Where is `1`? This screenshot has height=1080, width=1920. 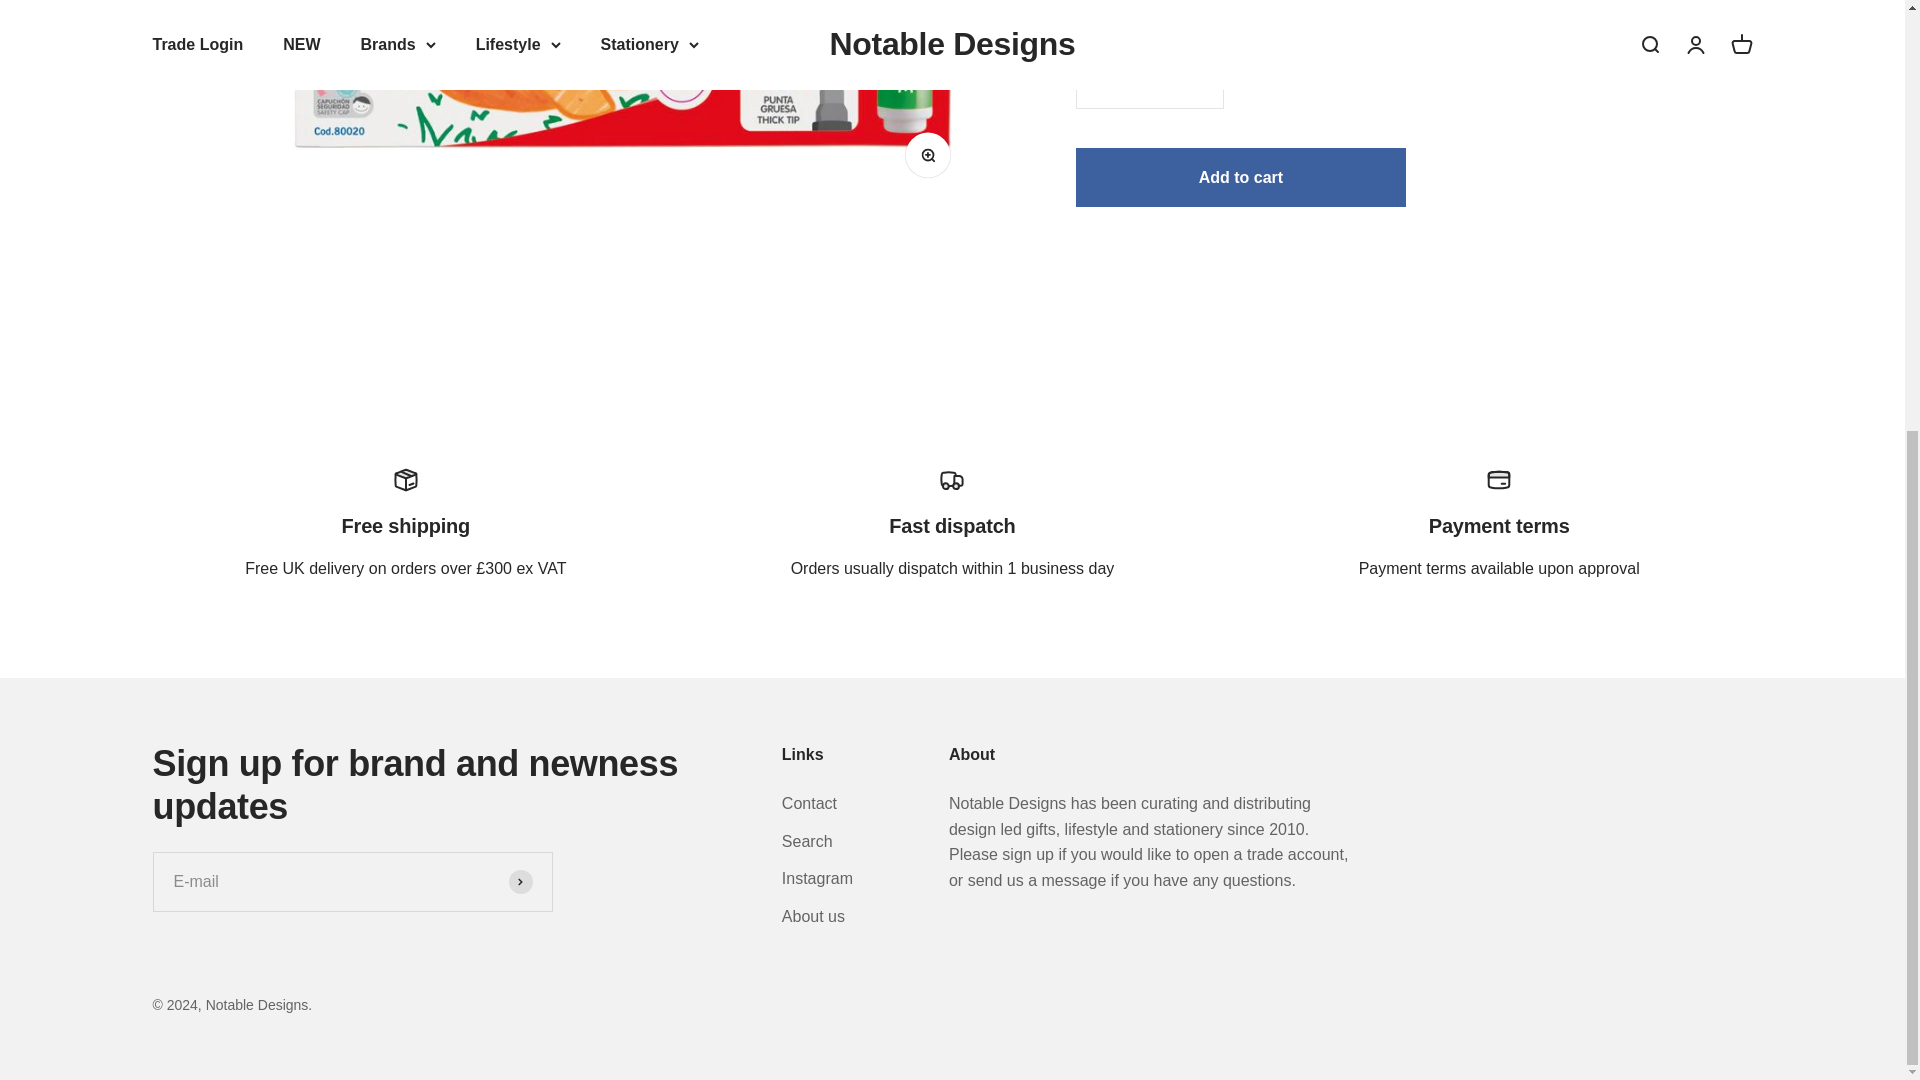 1 is located at coordinates (1150, 23).